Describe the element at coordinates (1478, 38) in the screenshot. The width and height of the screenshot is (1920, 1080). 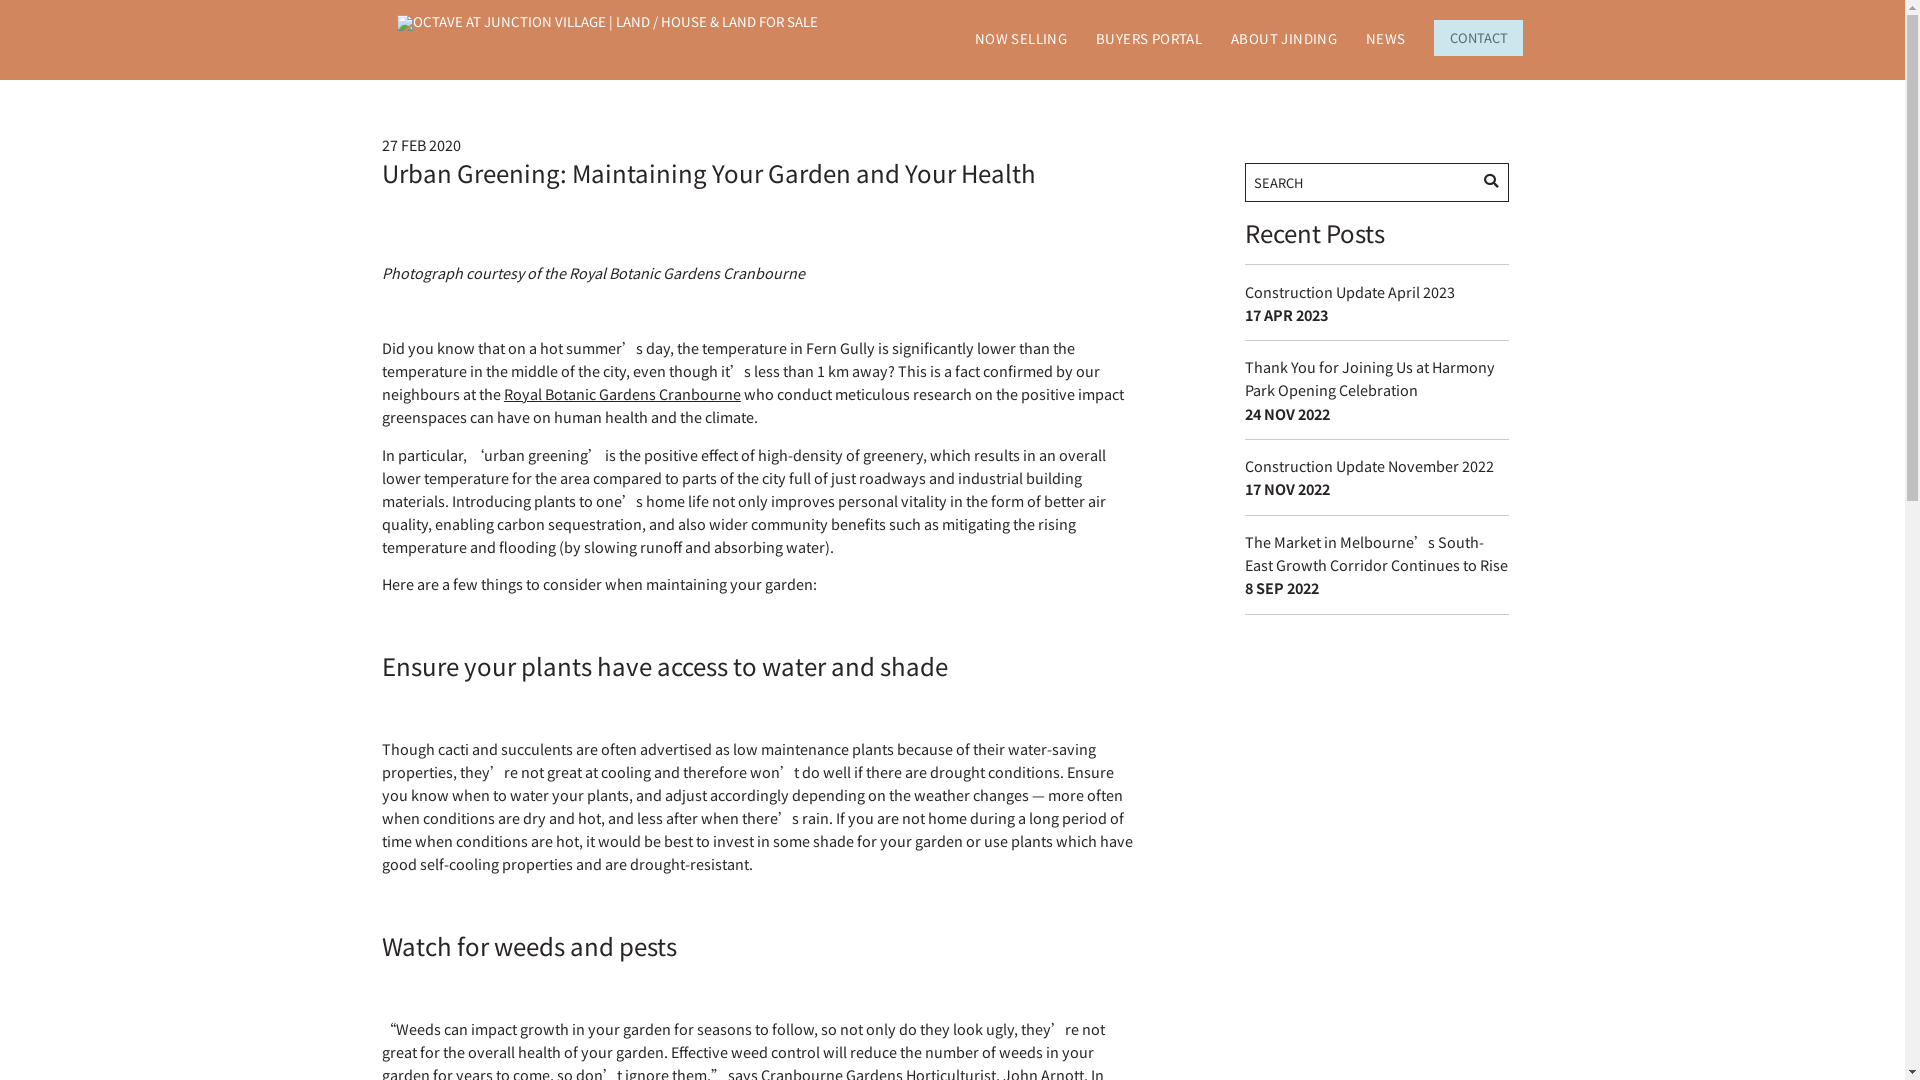
I see `CONTACT` at that location.